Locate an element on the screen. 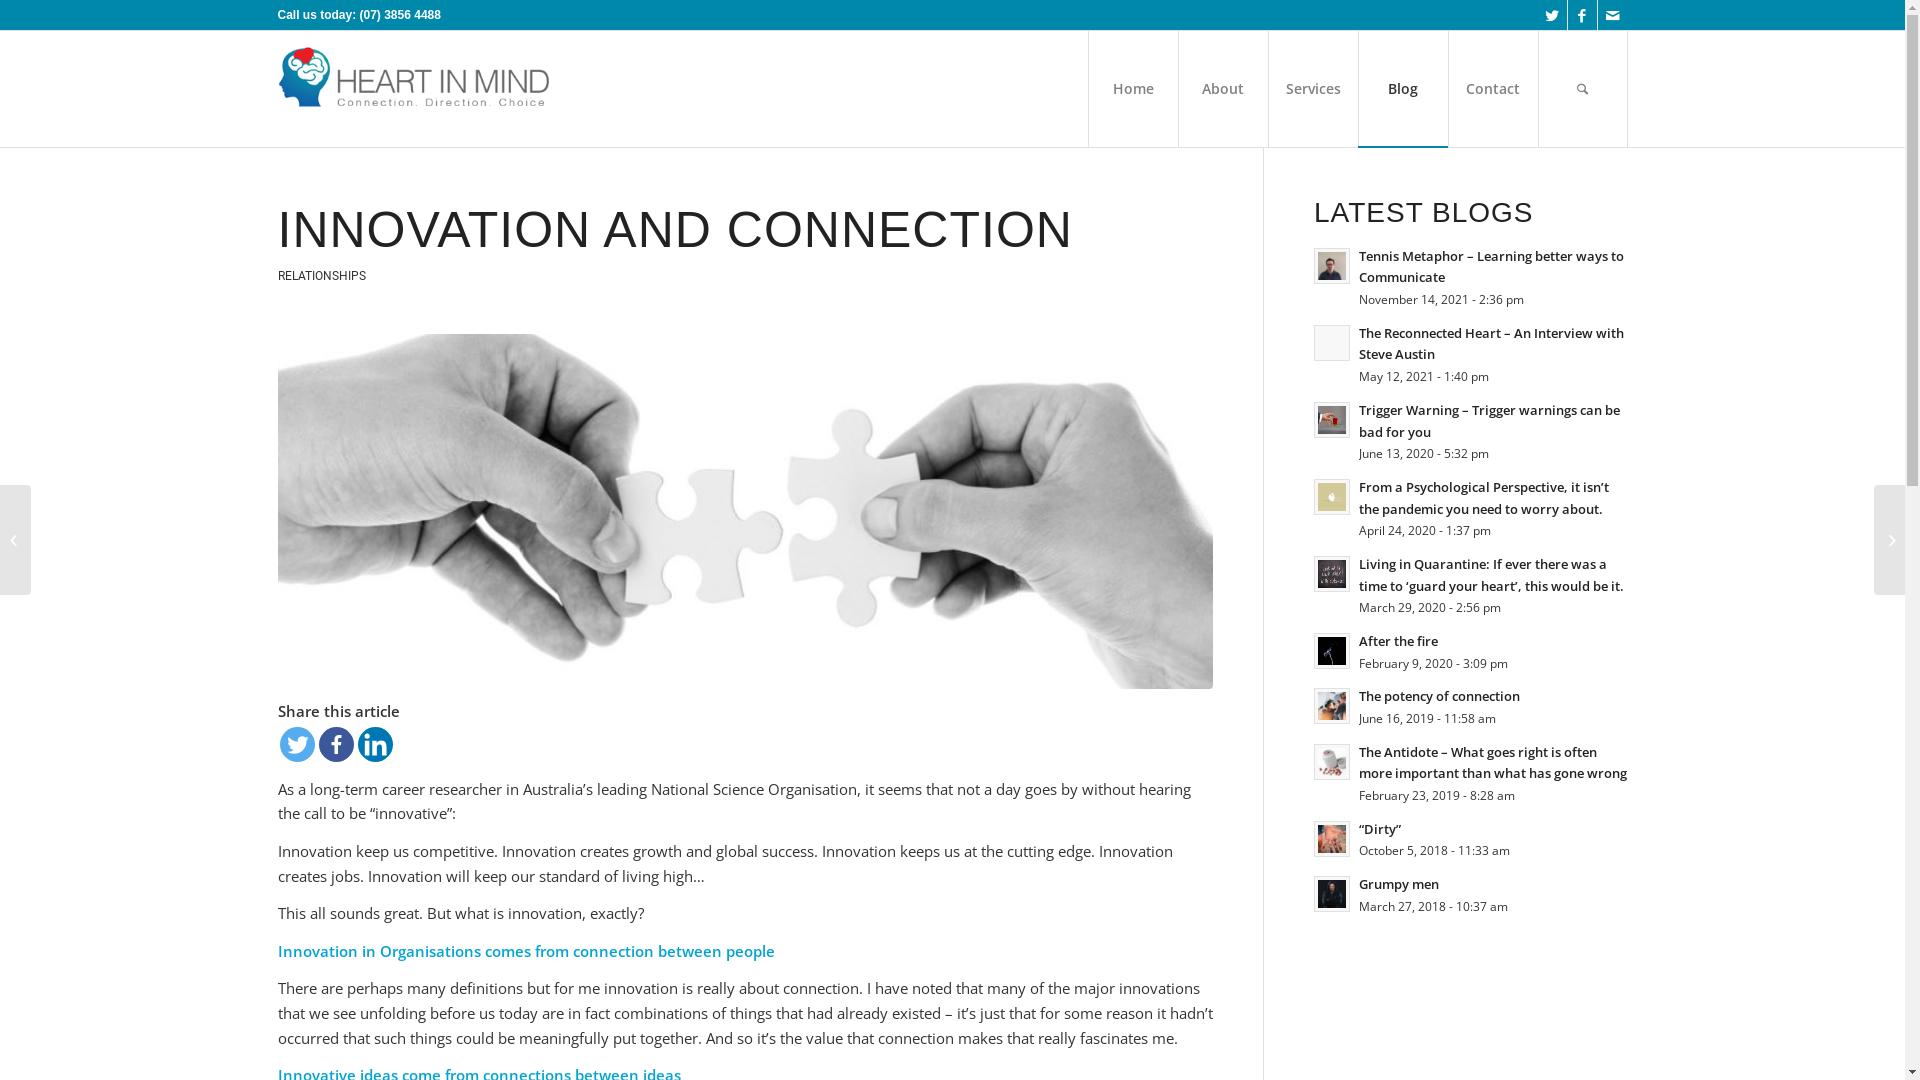  INNOVATION AND CONNECTION is located at coordinates (676, 230).